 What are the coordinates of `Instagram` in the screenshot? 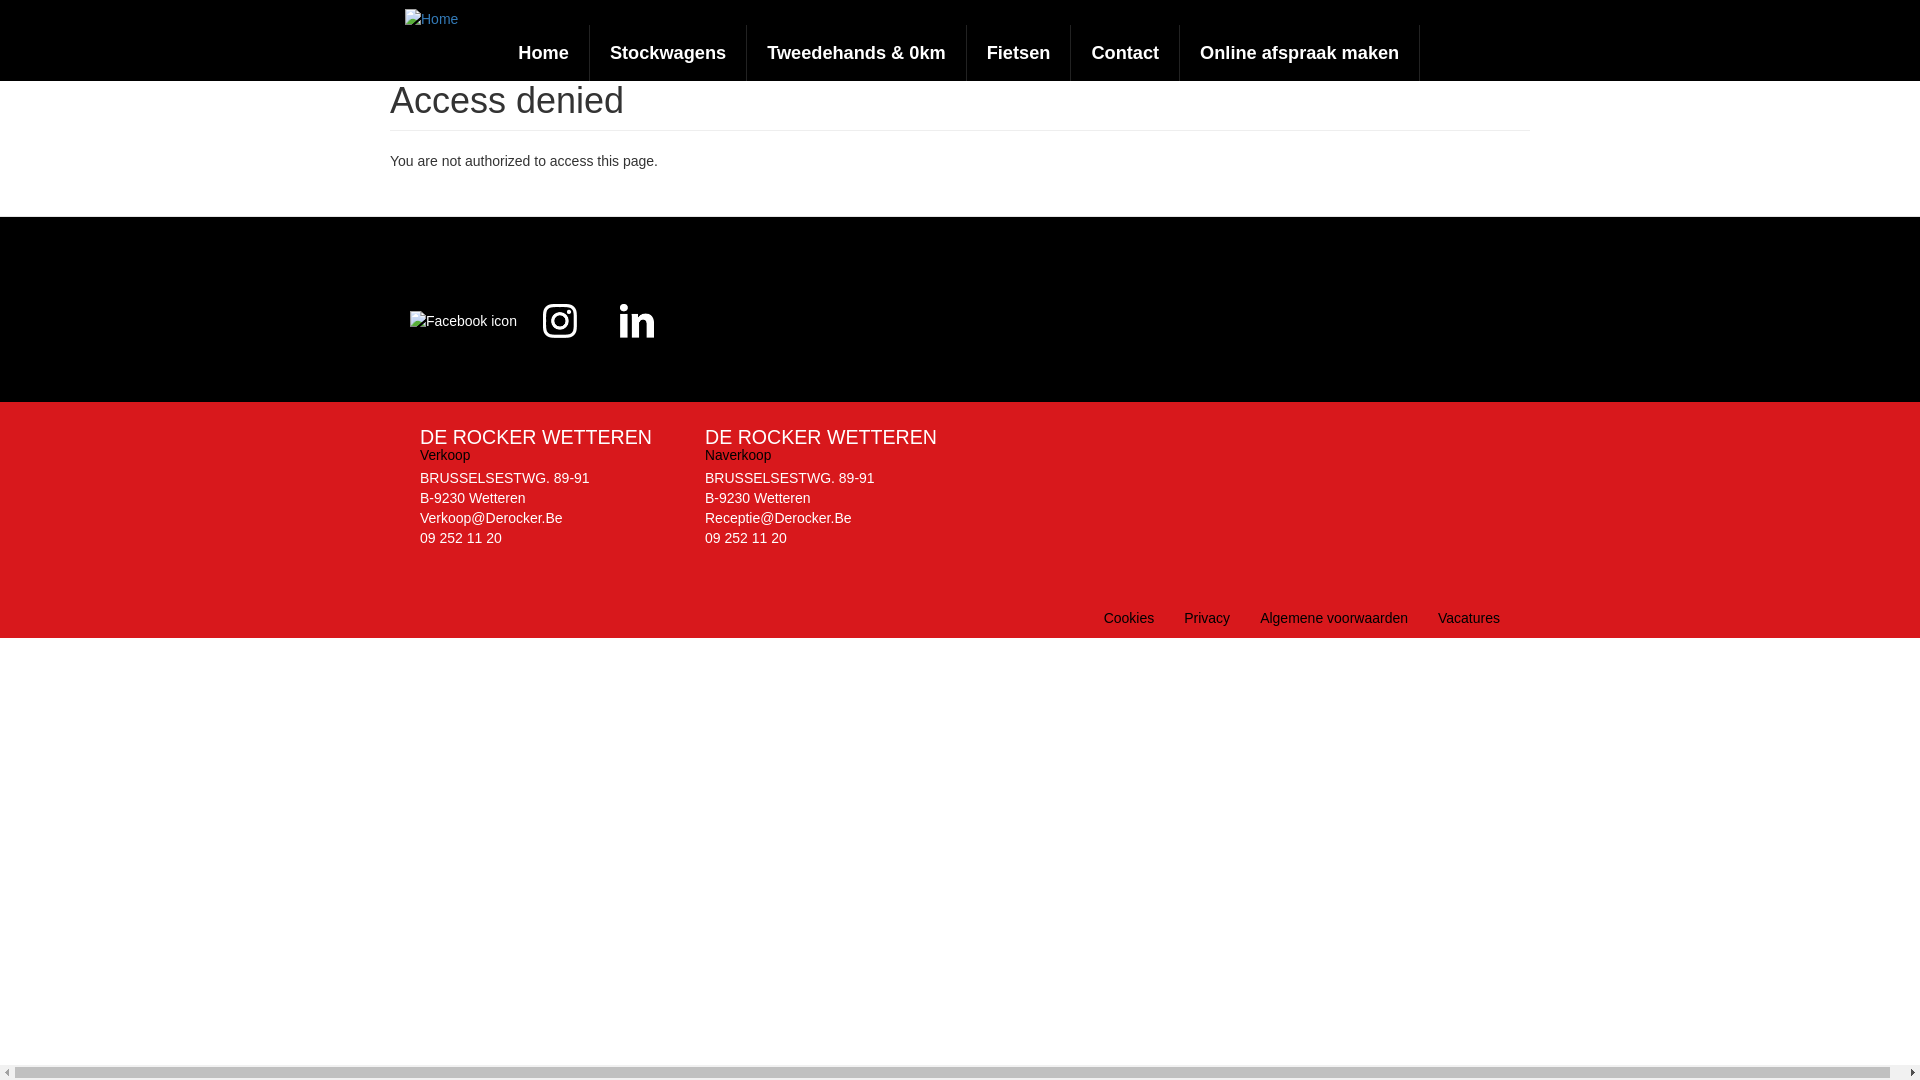 It's located at (560, 327).